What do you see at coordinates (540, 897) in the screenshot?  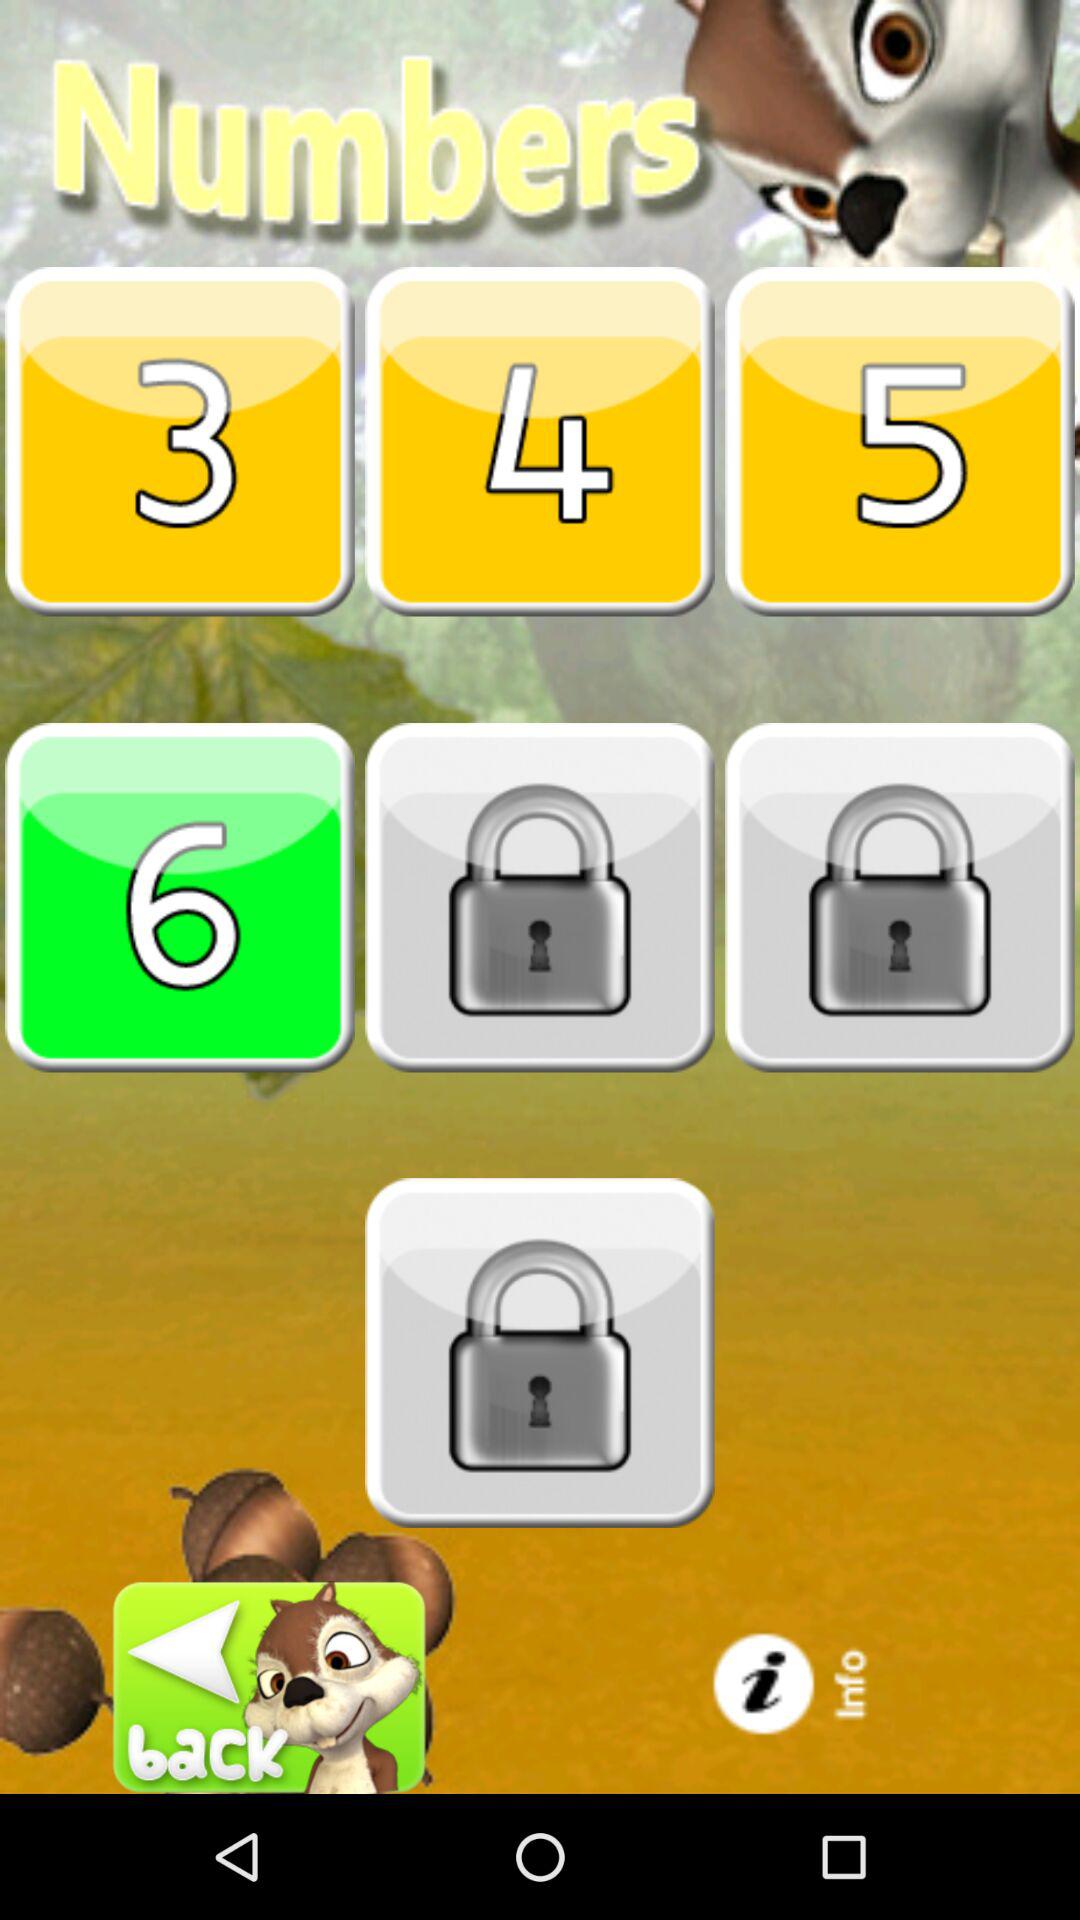 I see `lock` at bounding box center [540, 897].